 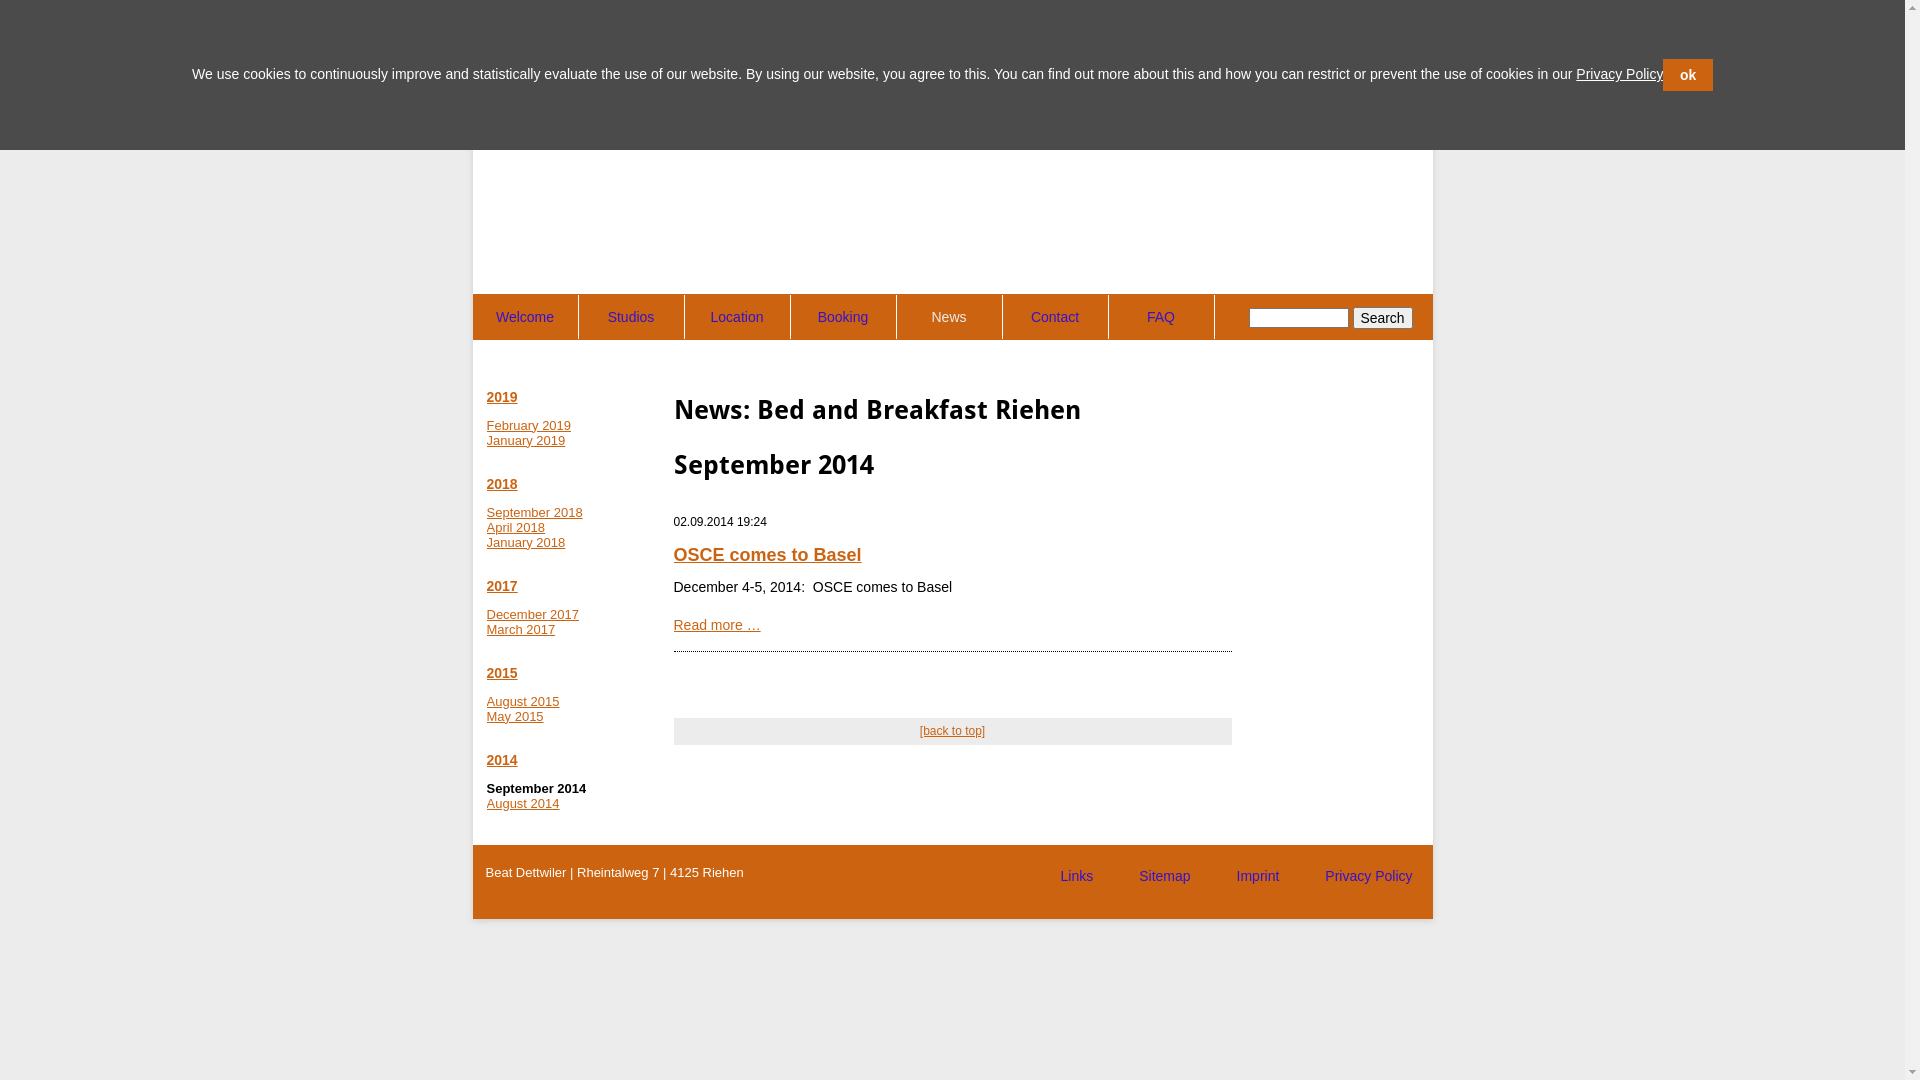 What do you see at coordinates (502, 586) in the screenshot?
I see `2017` at bounding box center [502, 586].